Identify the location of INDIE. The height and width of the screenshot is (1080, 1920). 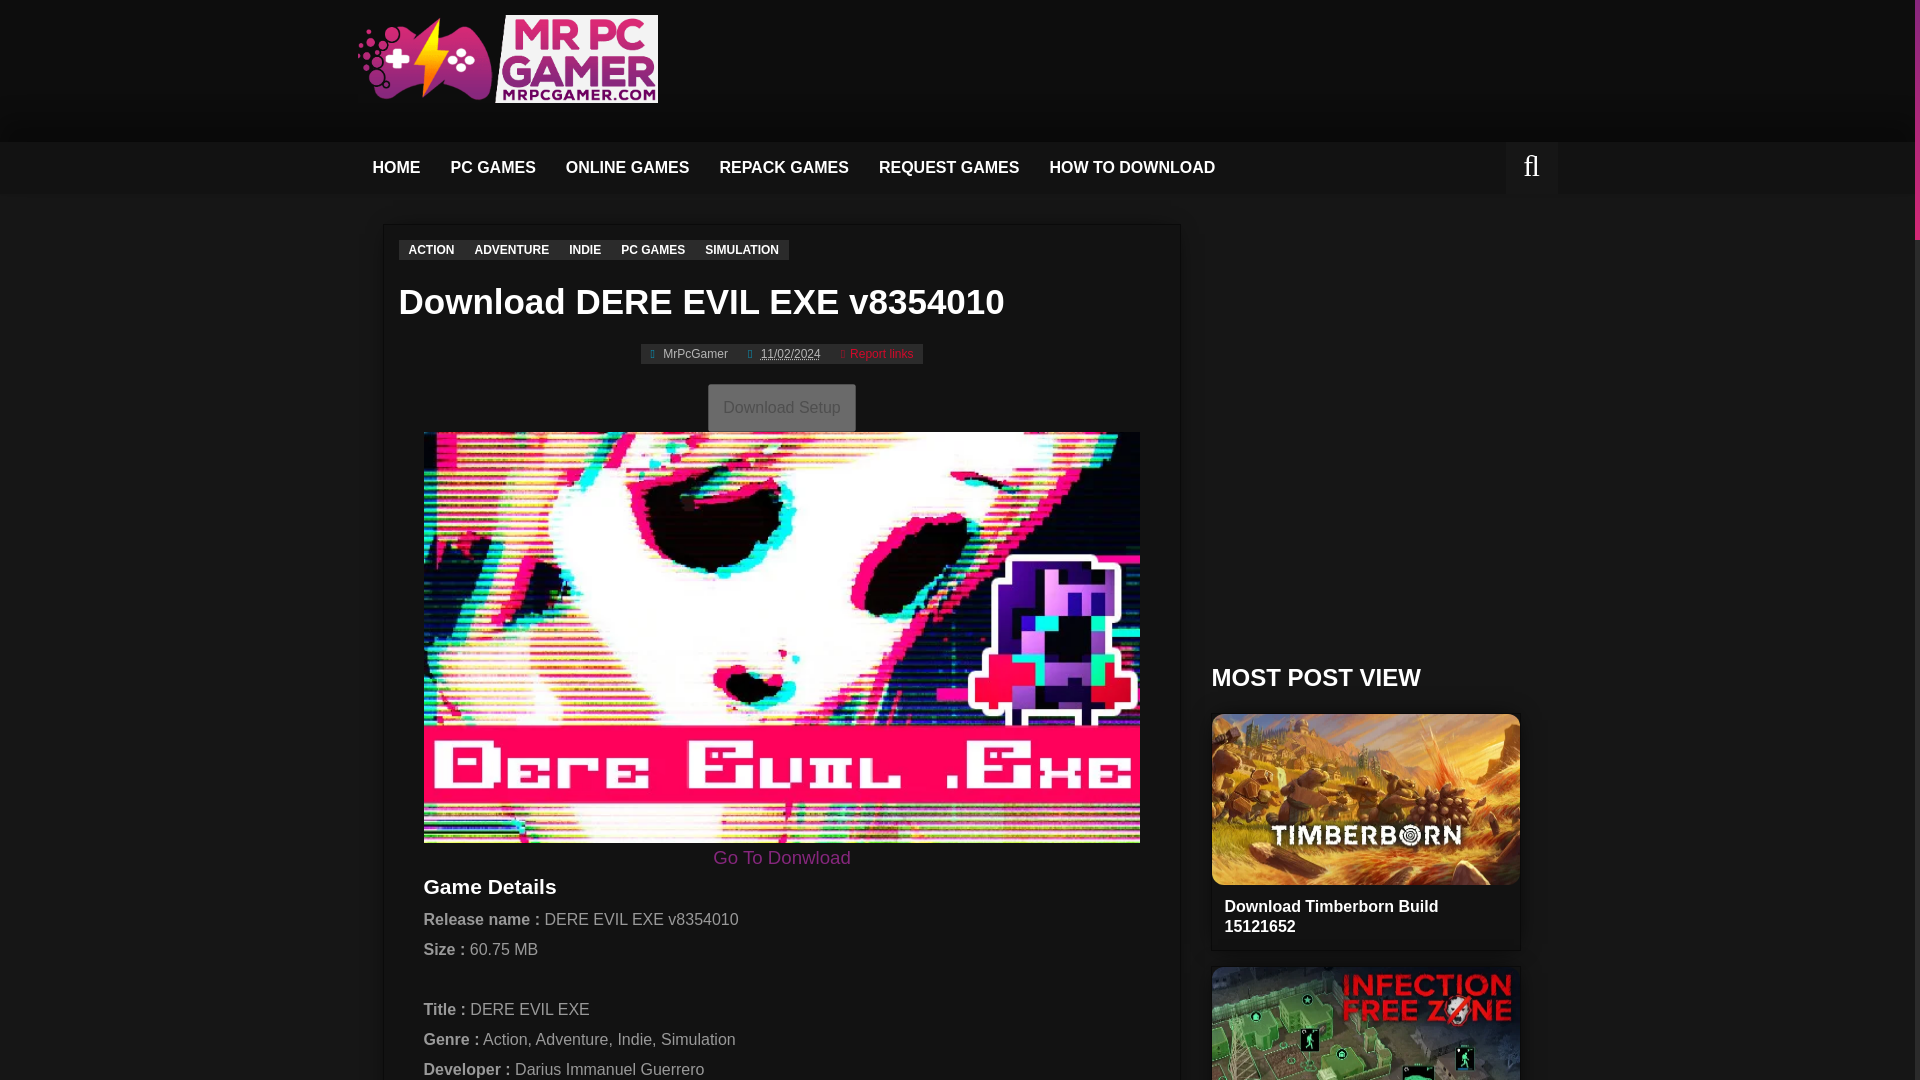
(584, 250).